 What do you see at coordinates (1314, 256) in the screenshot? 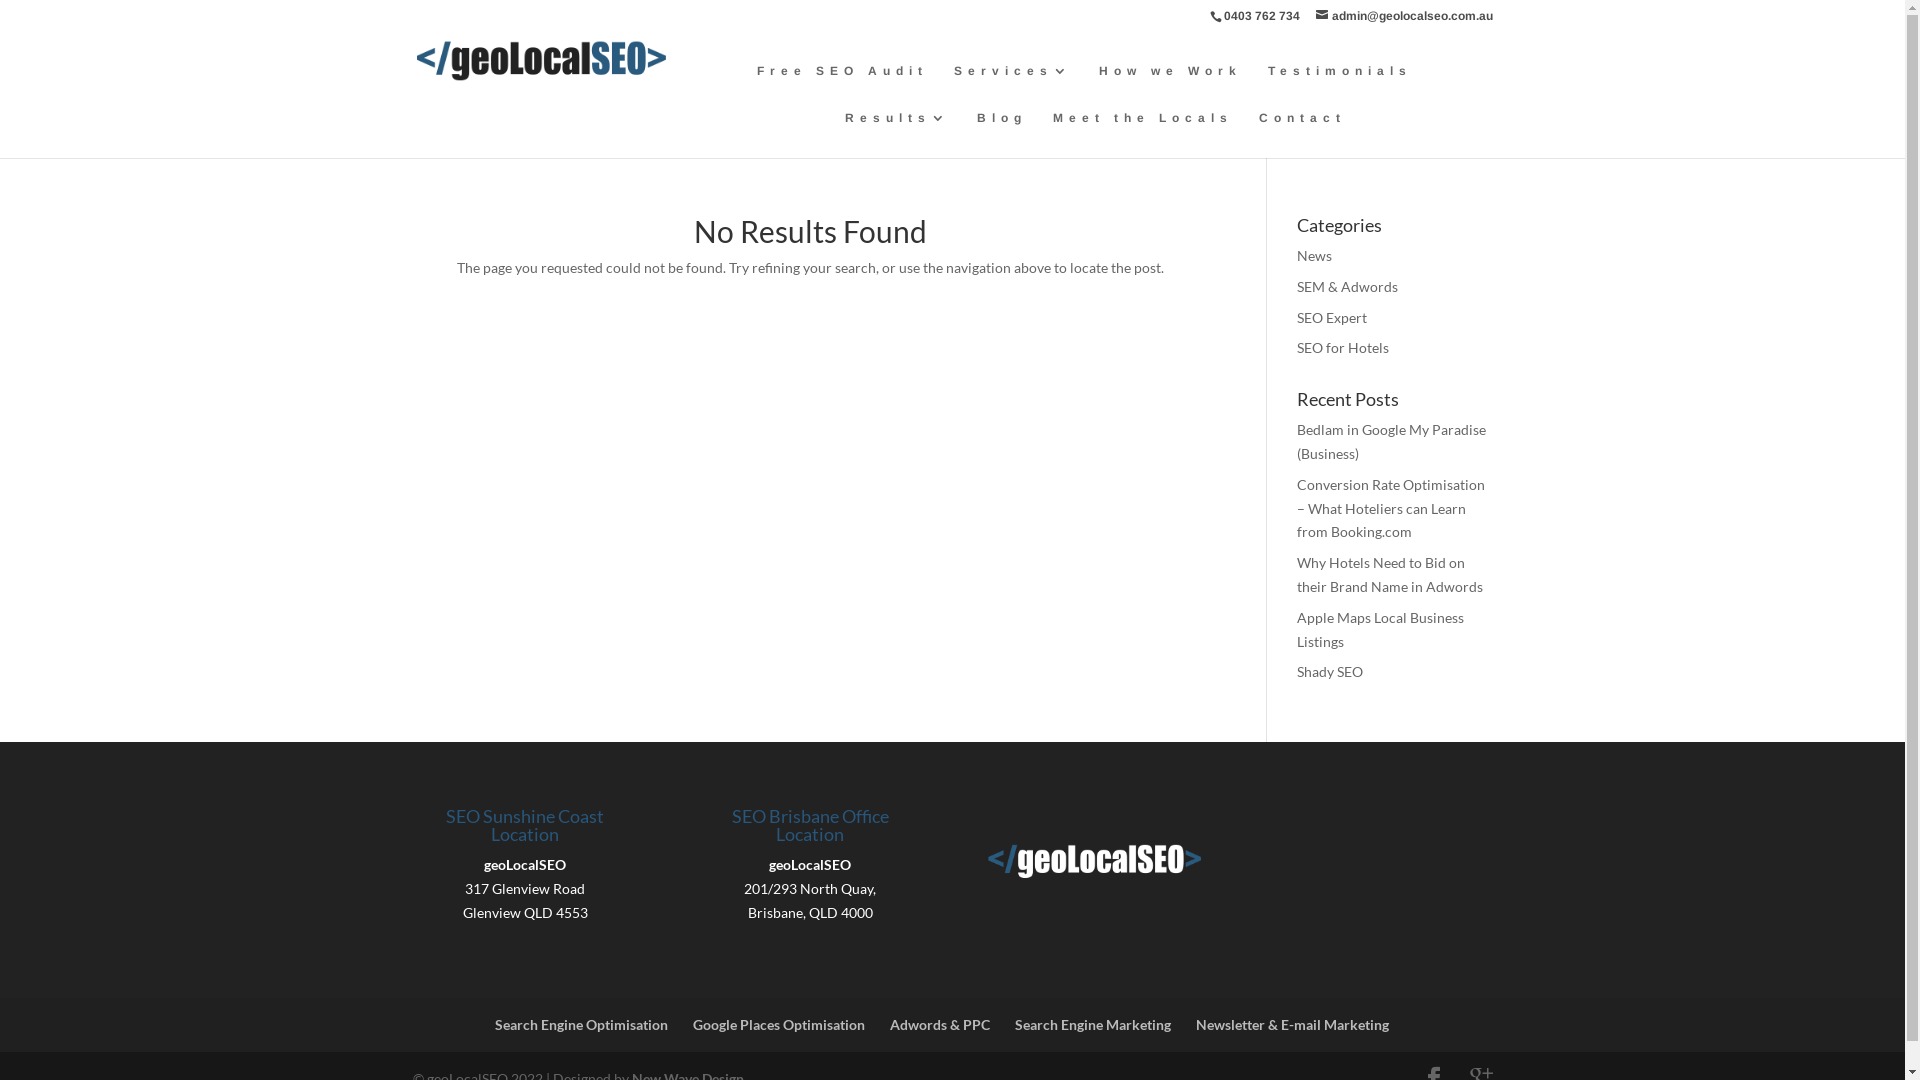
I see `News` at bounding box center [1314, 256].